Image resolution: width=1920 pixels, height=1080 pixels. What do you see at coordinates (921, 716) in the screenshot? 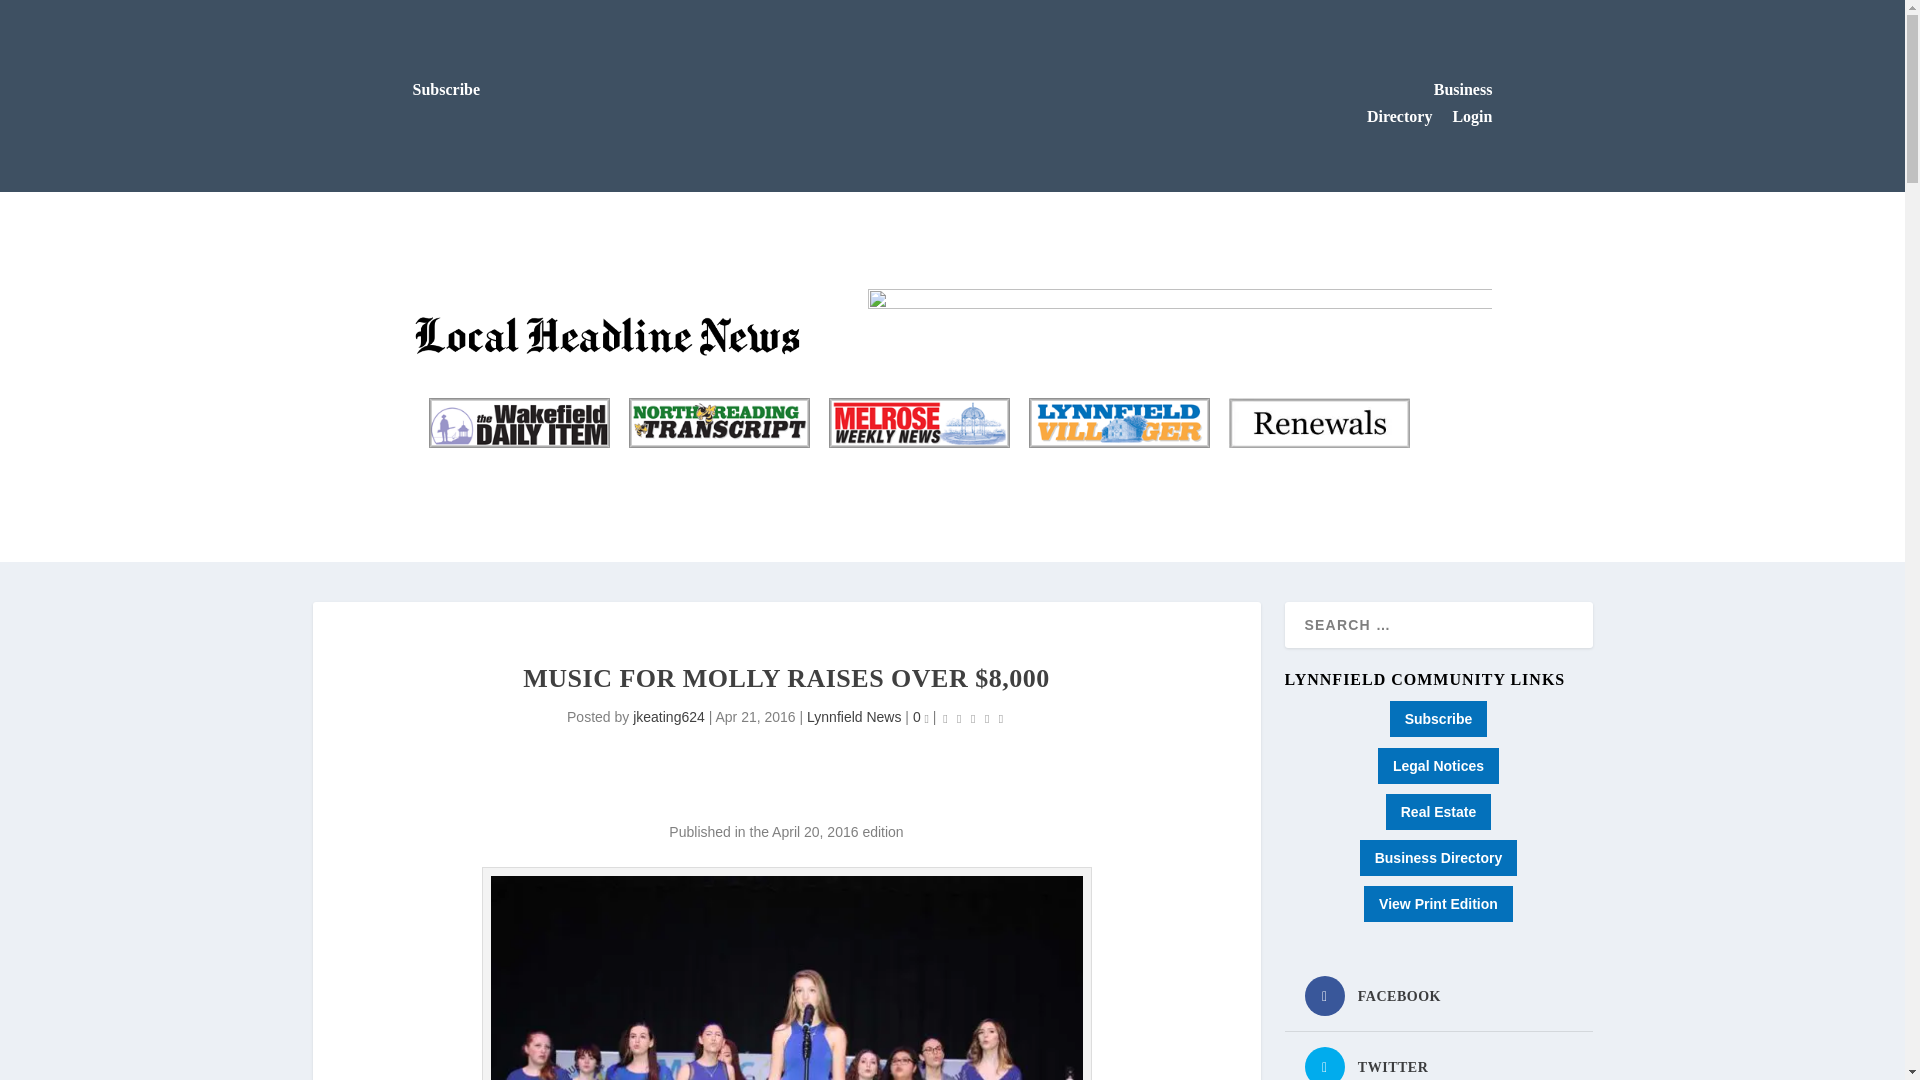
I see `0` at bounding box center [921, 716].